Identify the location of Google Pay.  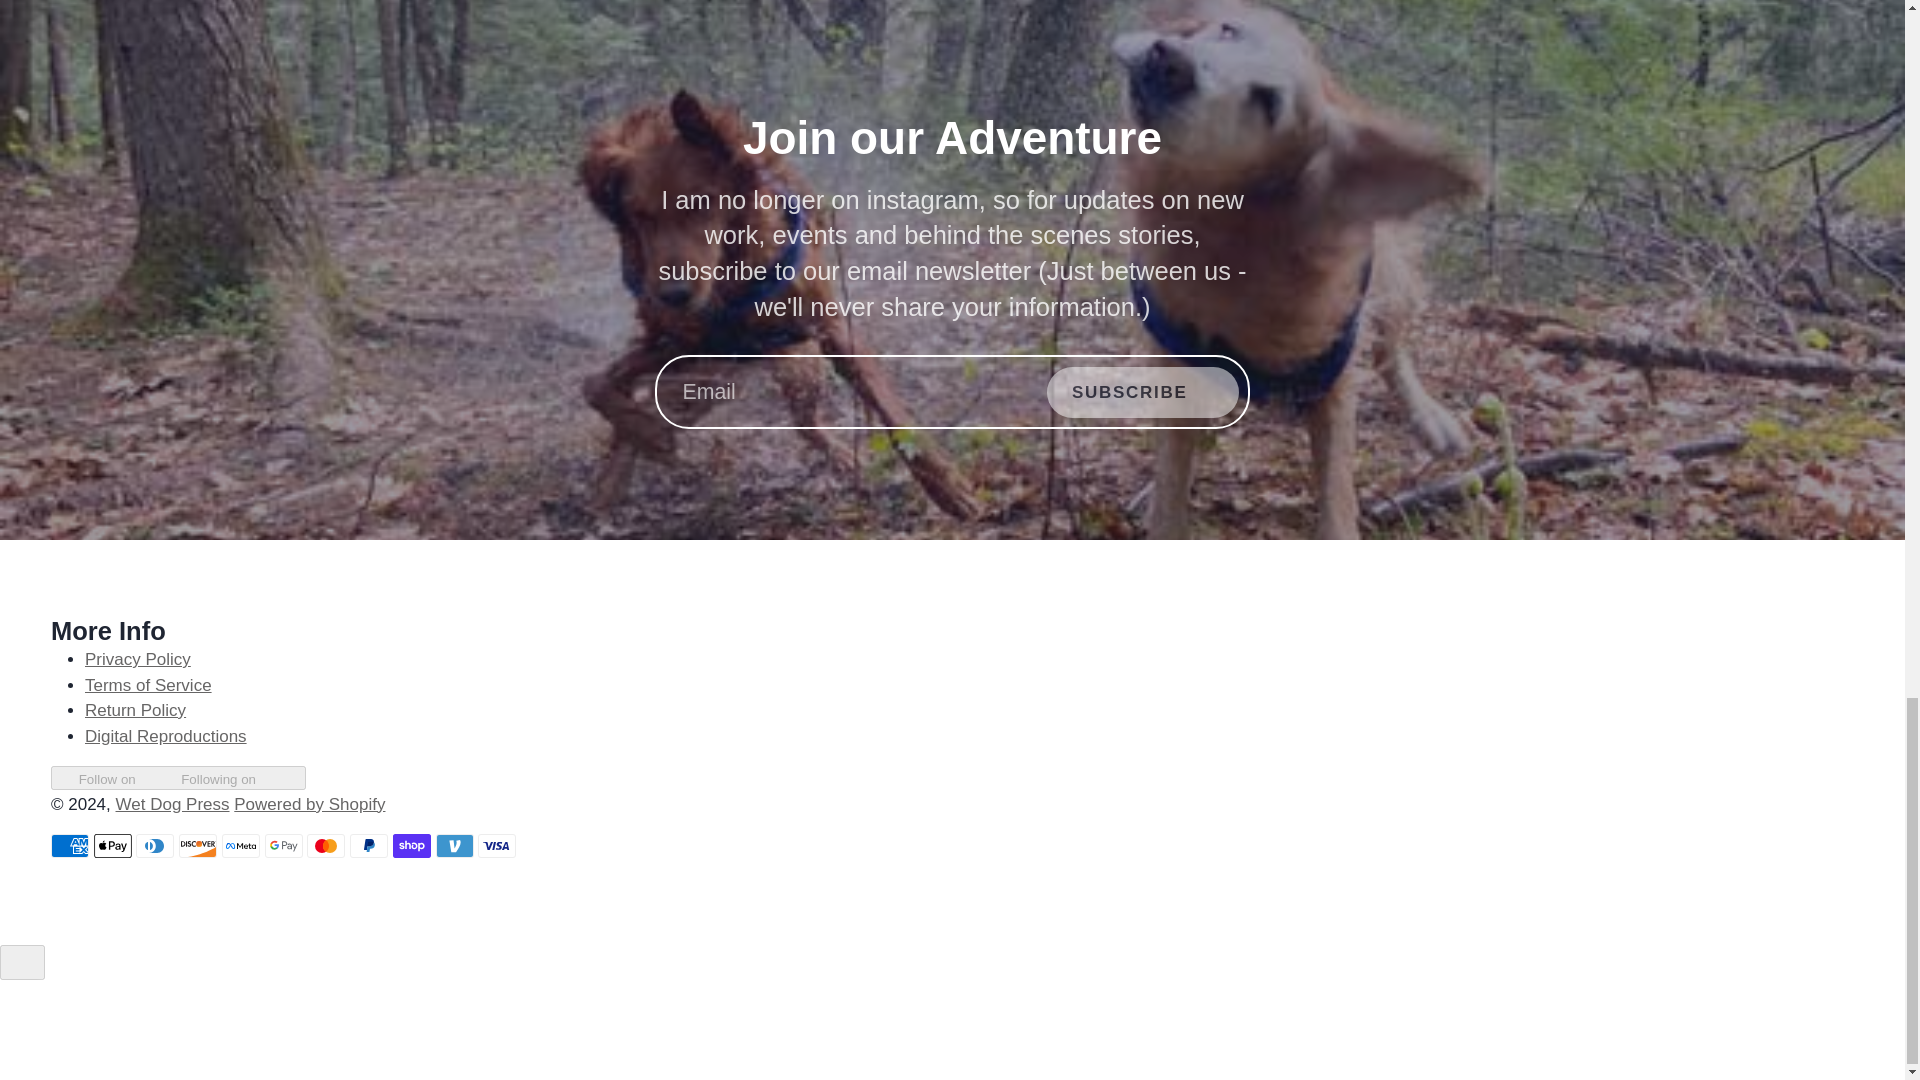
(284, 845).